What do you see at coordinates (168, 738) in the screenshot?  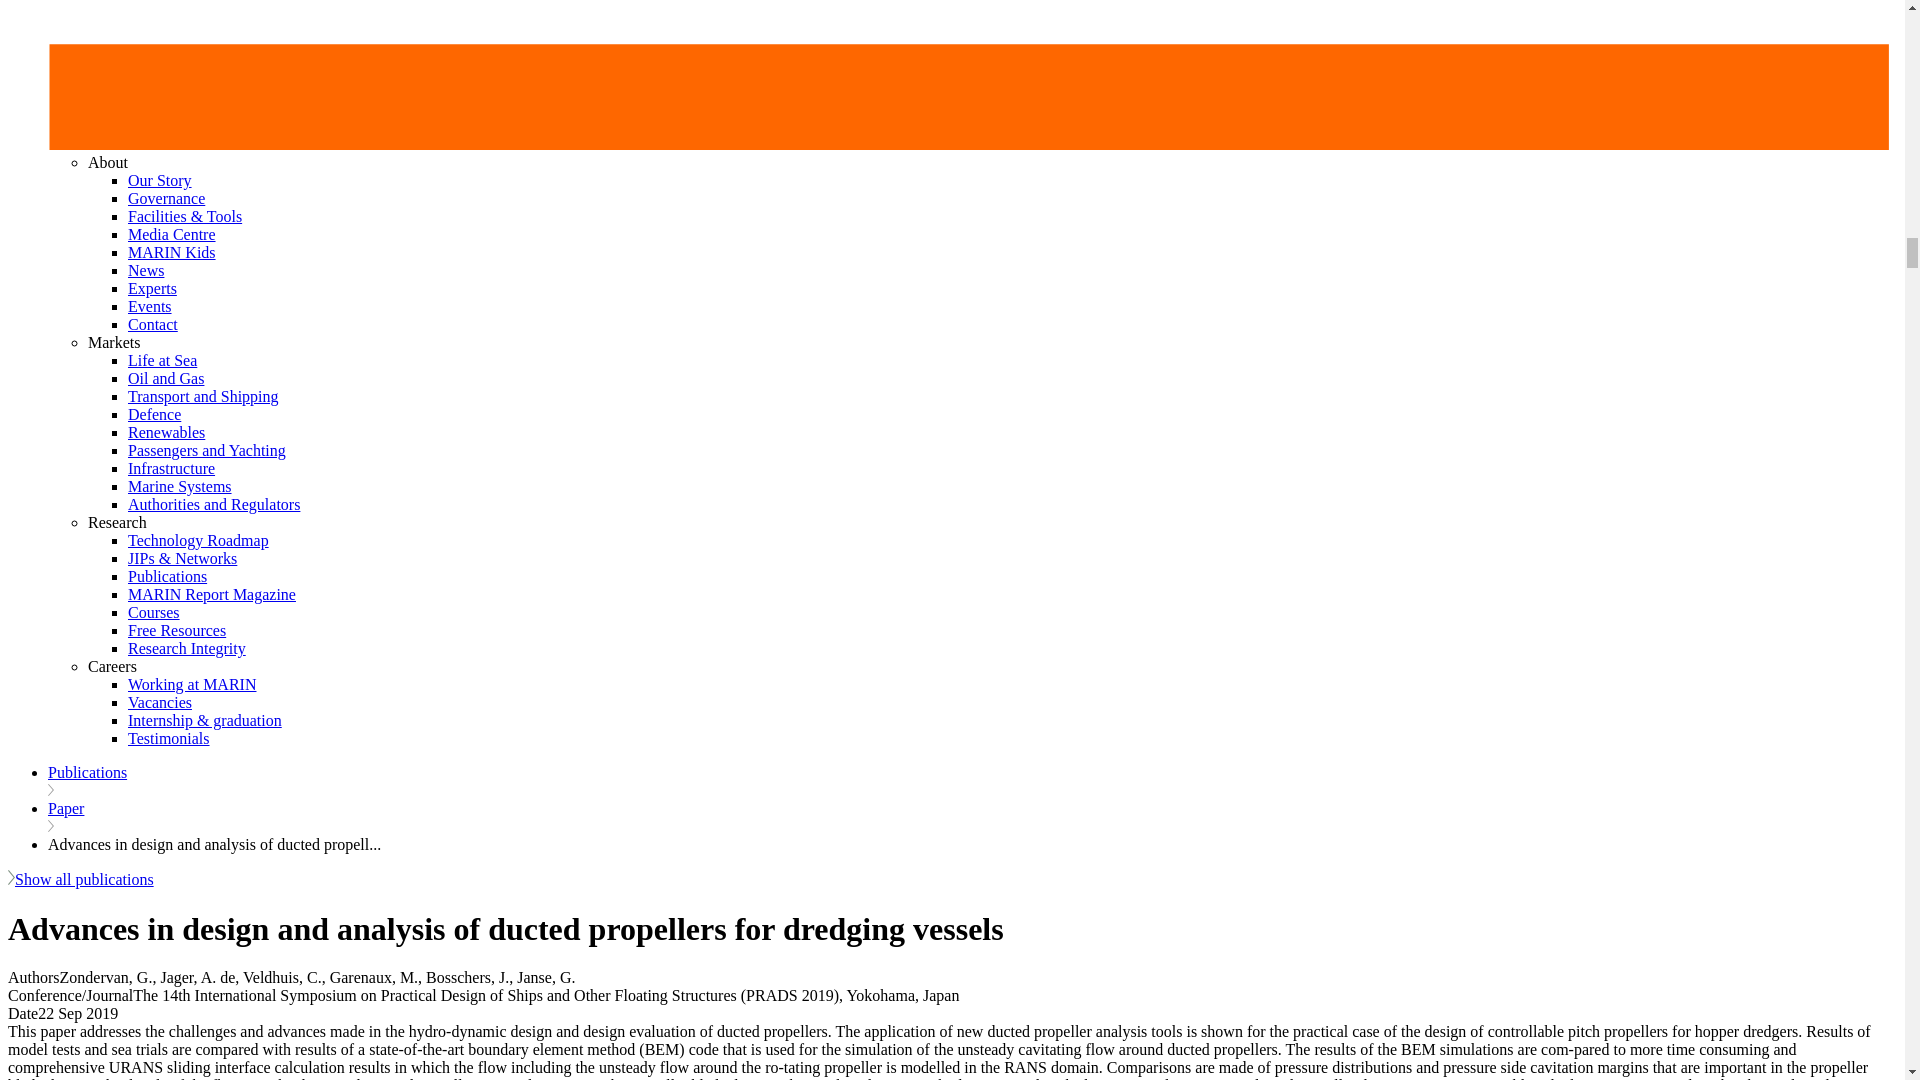 I see `Testimonials` at bounding box center [168, 738].